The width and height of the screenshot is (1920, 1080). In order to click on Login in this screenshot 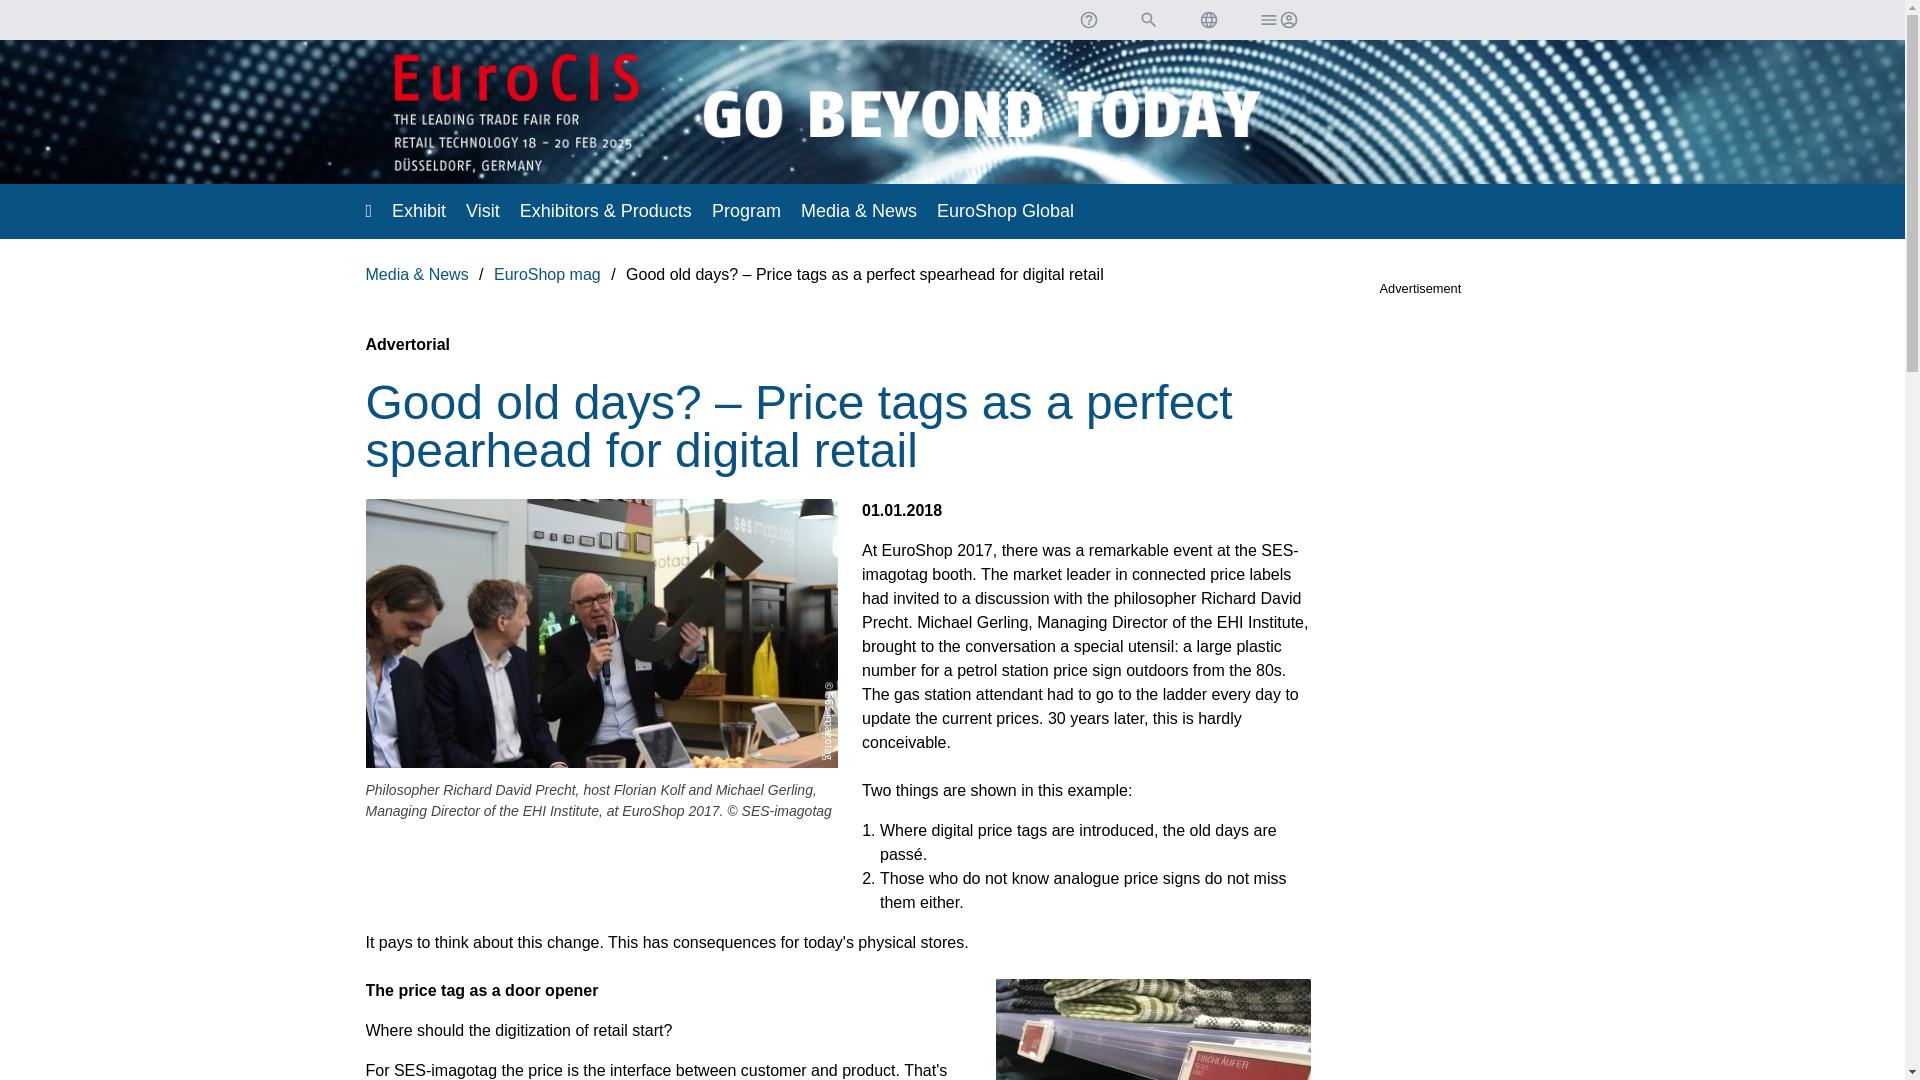, I will do `click(1277, 20)`.